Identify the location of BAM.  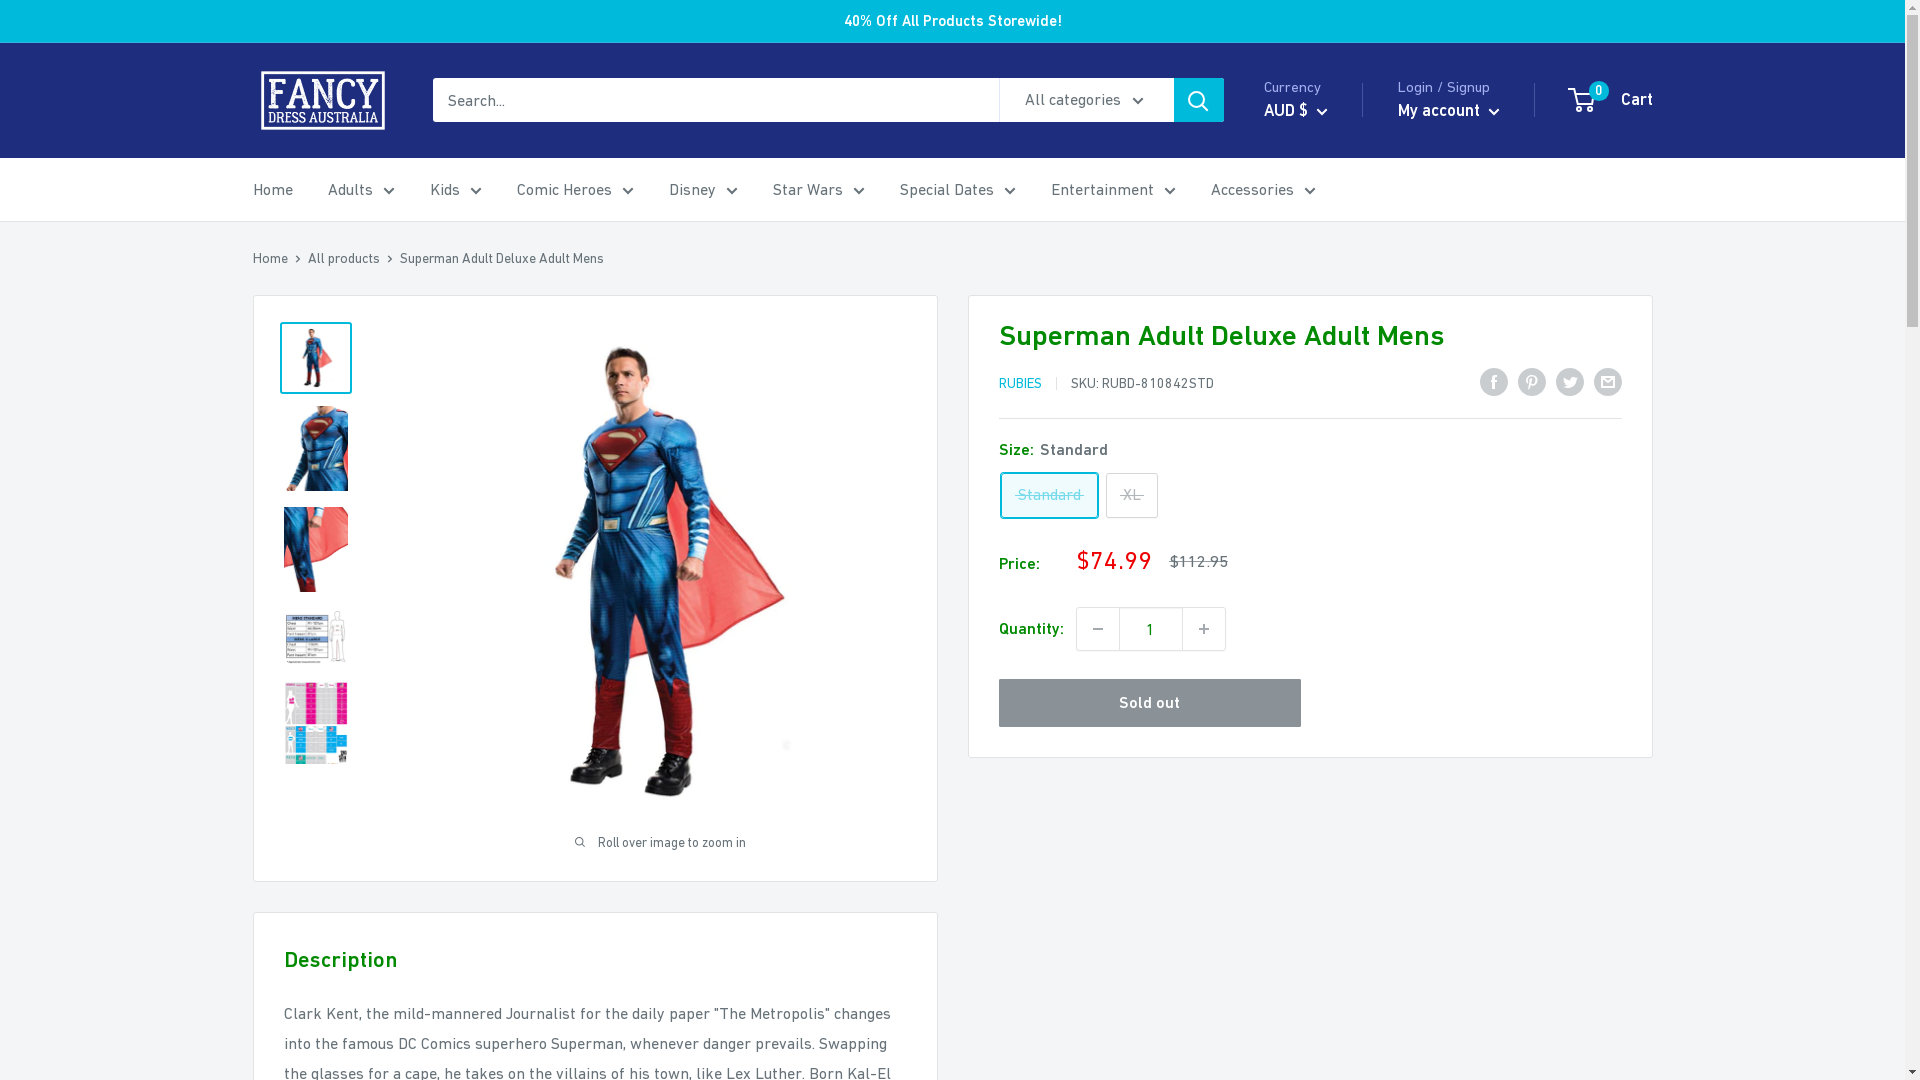
(1326, 589).